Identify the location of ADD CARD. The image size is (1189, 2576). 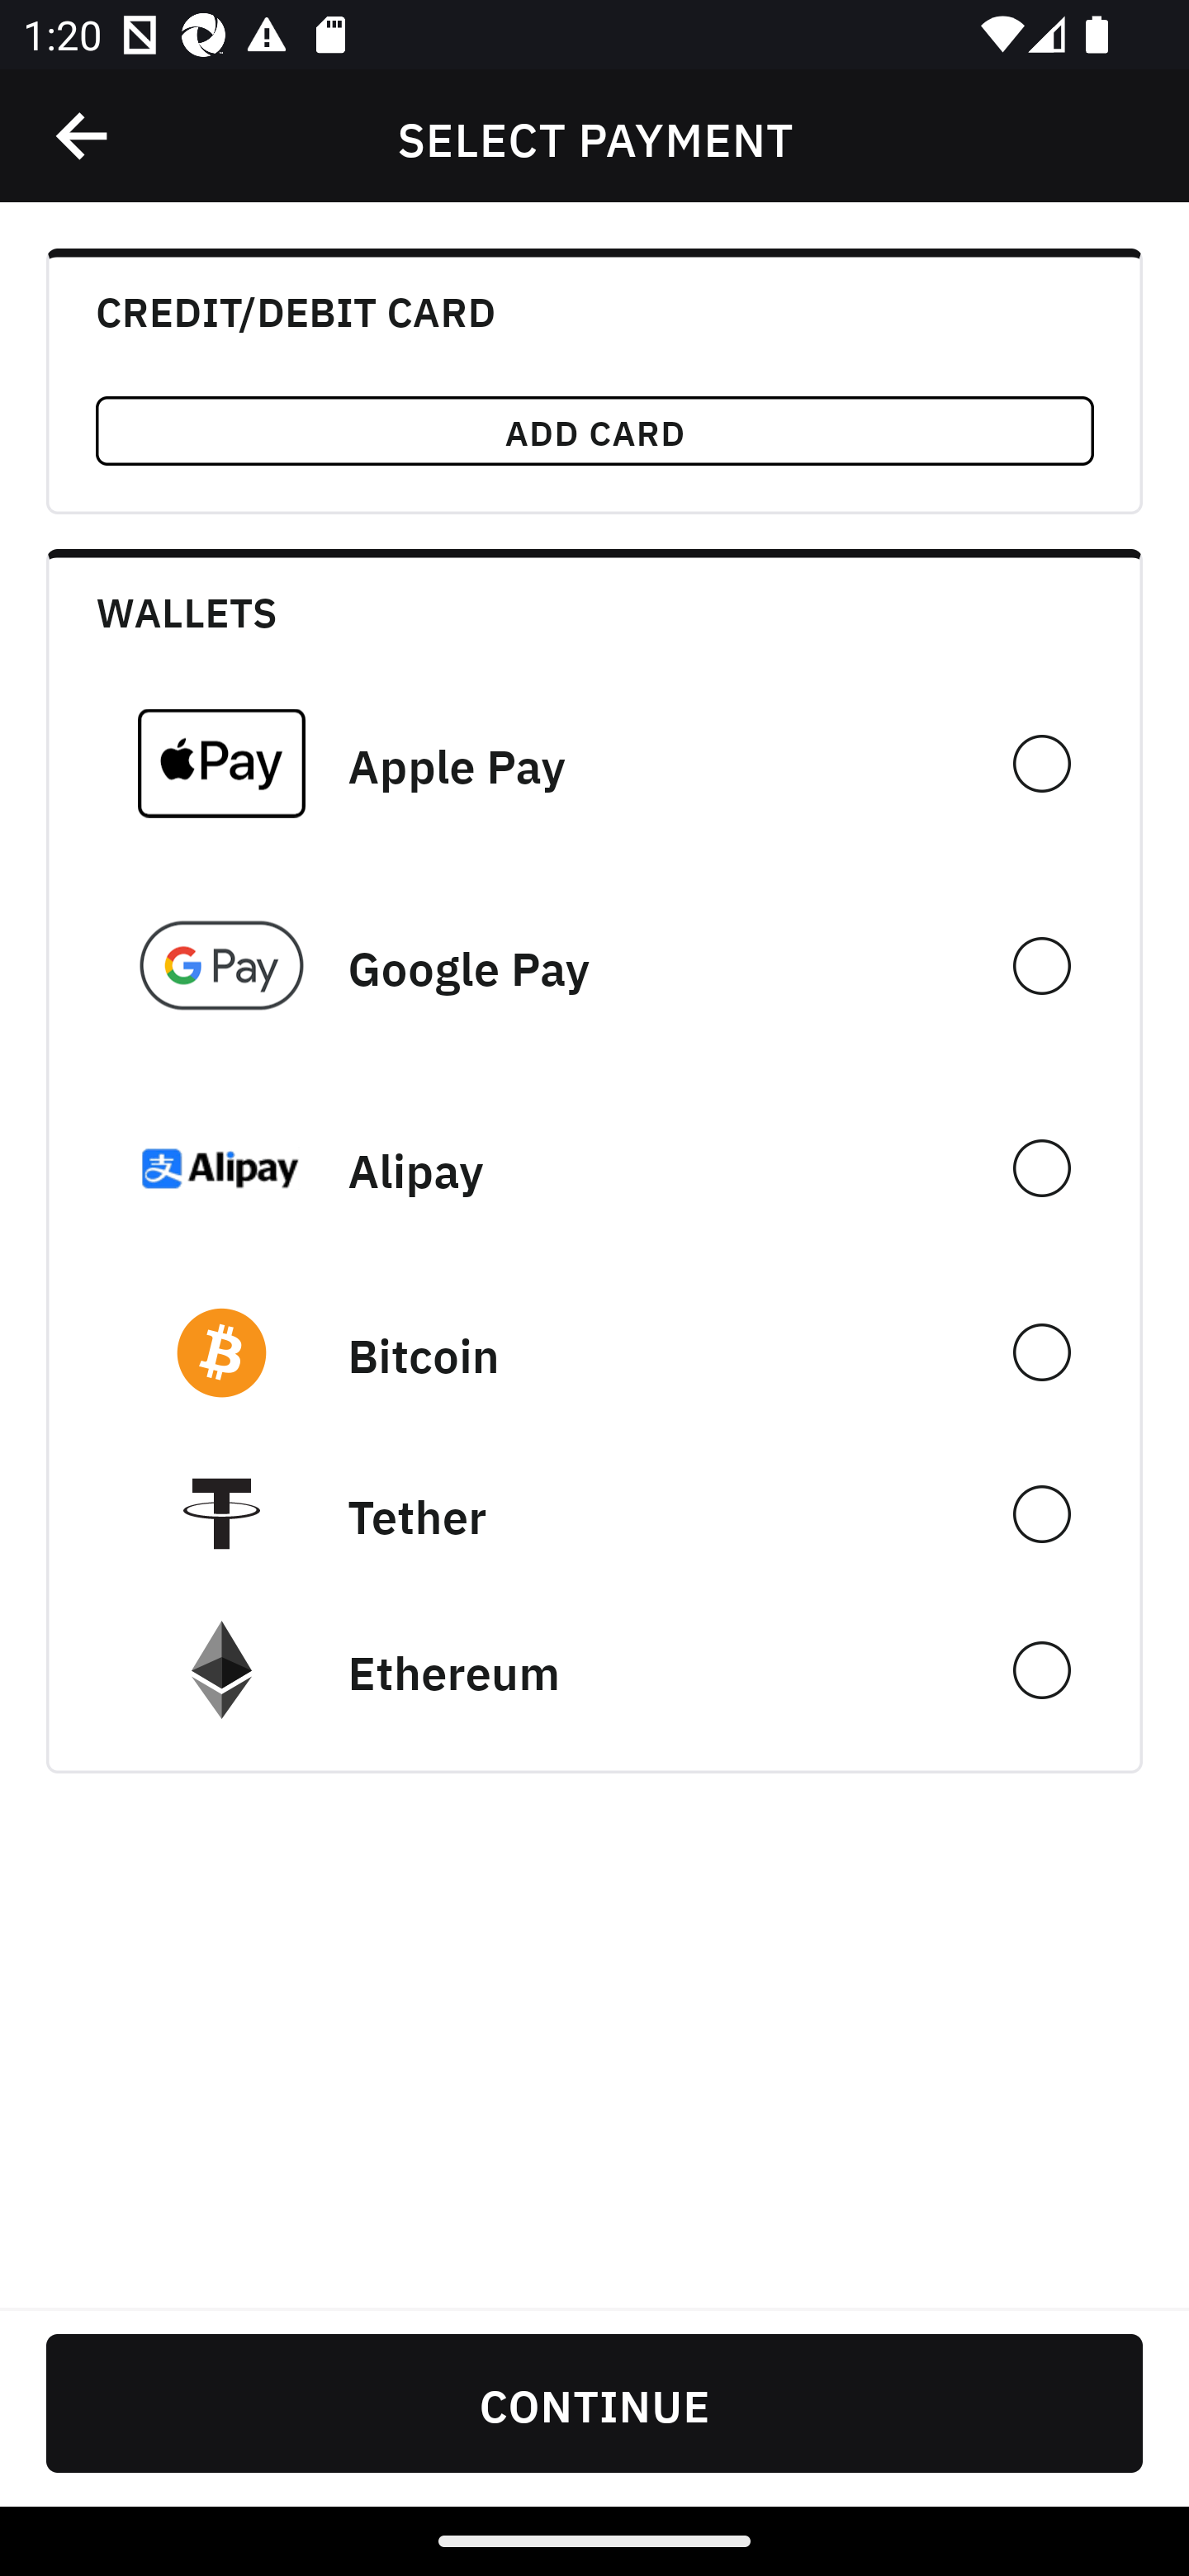
(594, 431).